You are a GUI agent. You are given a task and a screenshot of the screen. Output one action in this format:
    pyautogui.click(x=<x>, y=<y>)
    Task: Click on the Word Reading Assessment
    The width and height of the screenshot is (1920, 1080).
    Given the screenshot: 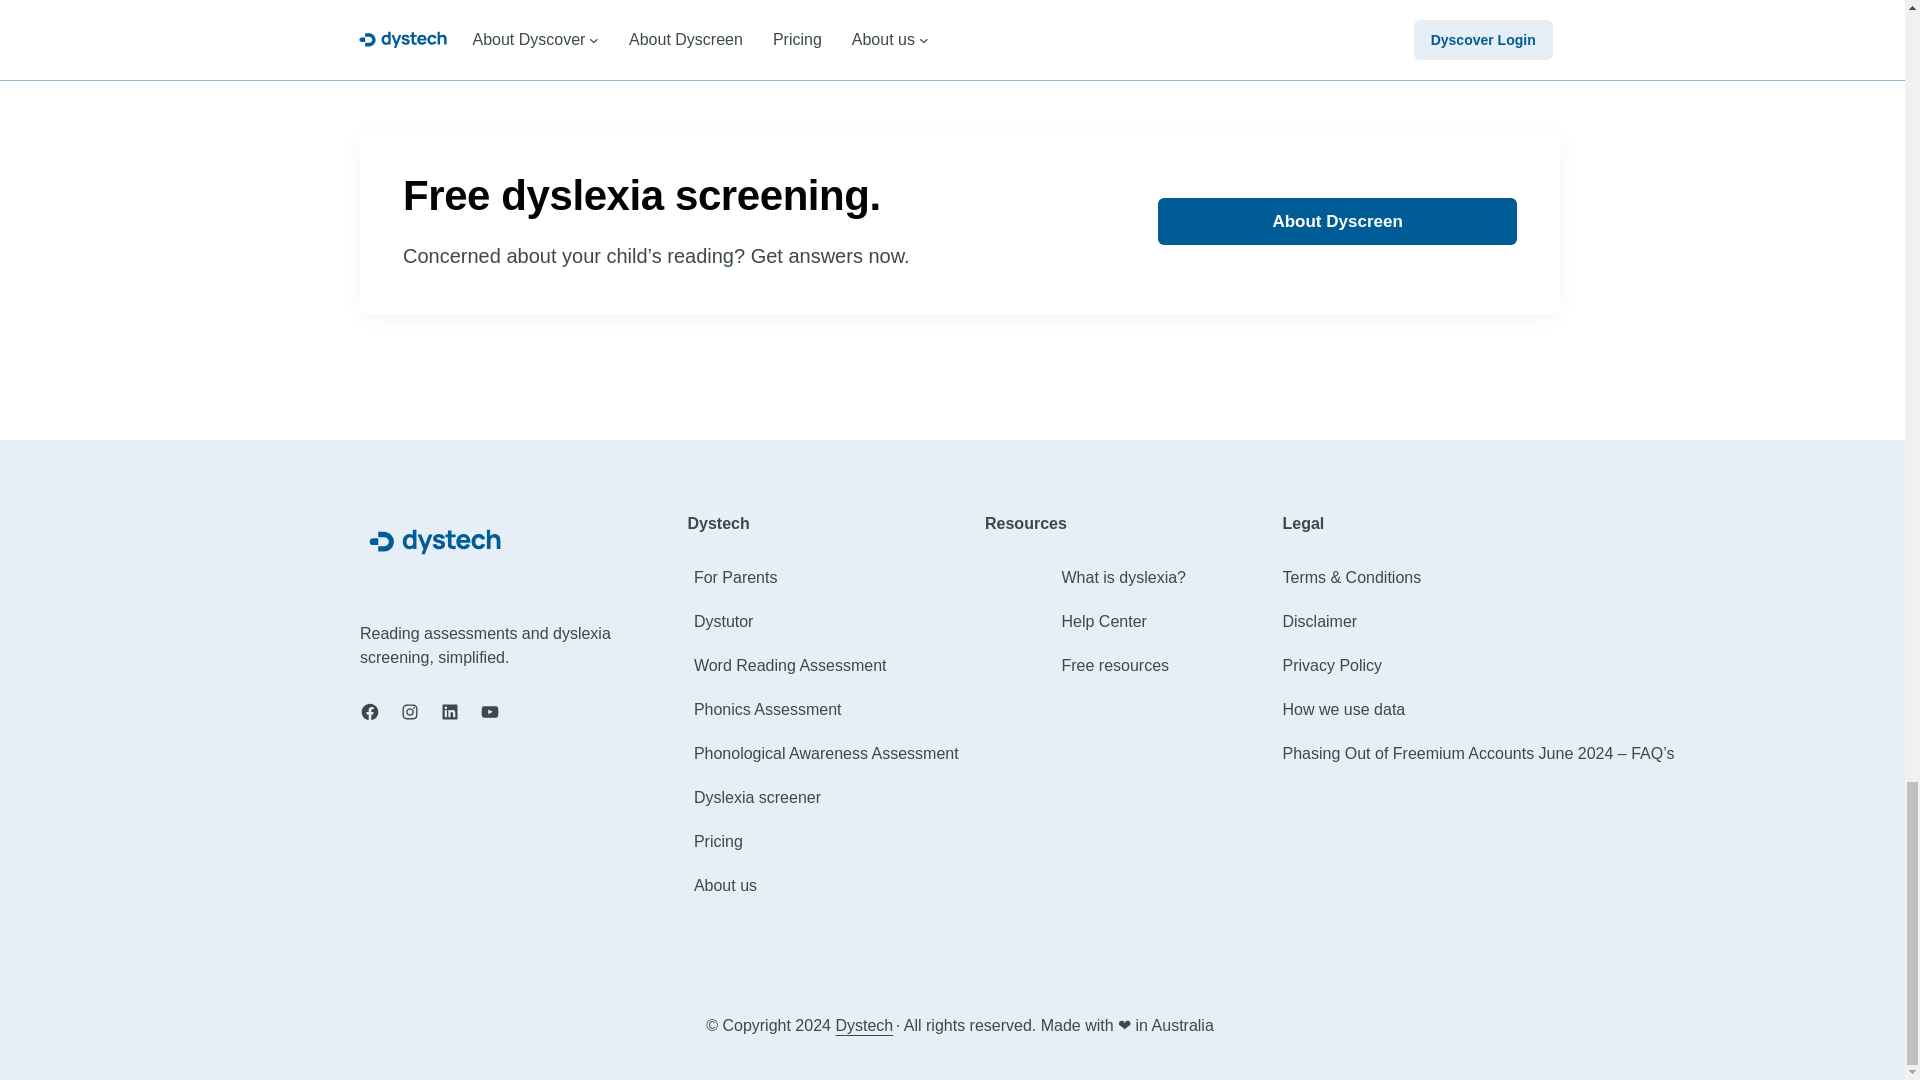 What is the action you would take?
    pyautogui.click(x=790, y=666)
    